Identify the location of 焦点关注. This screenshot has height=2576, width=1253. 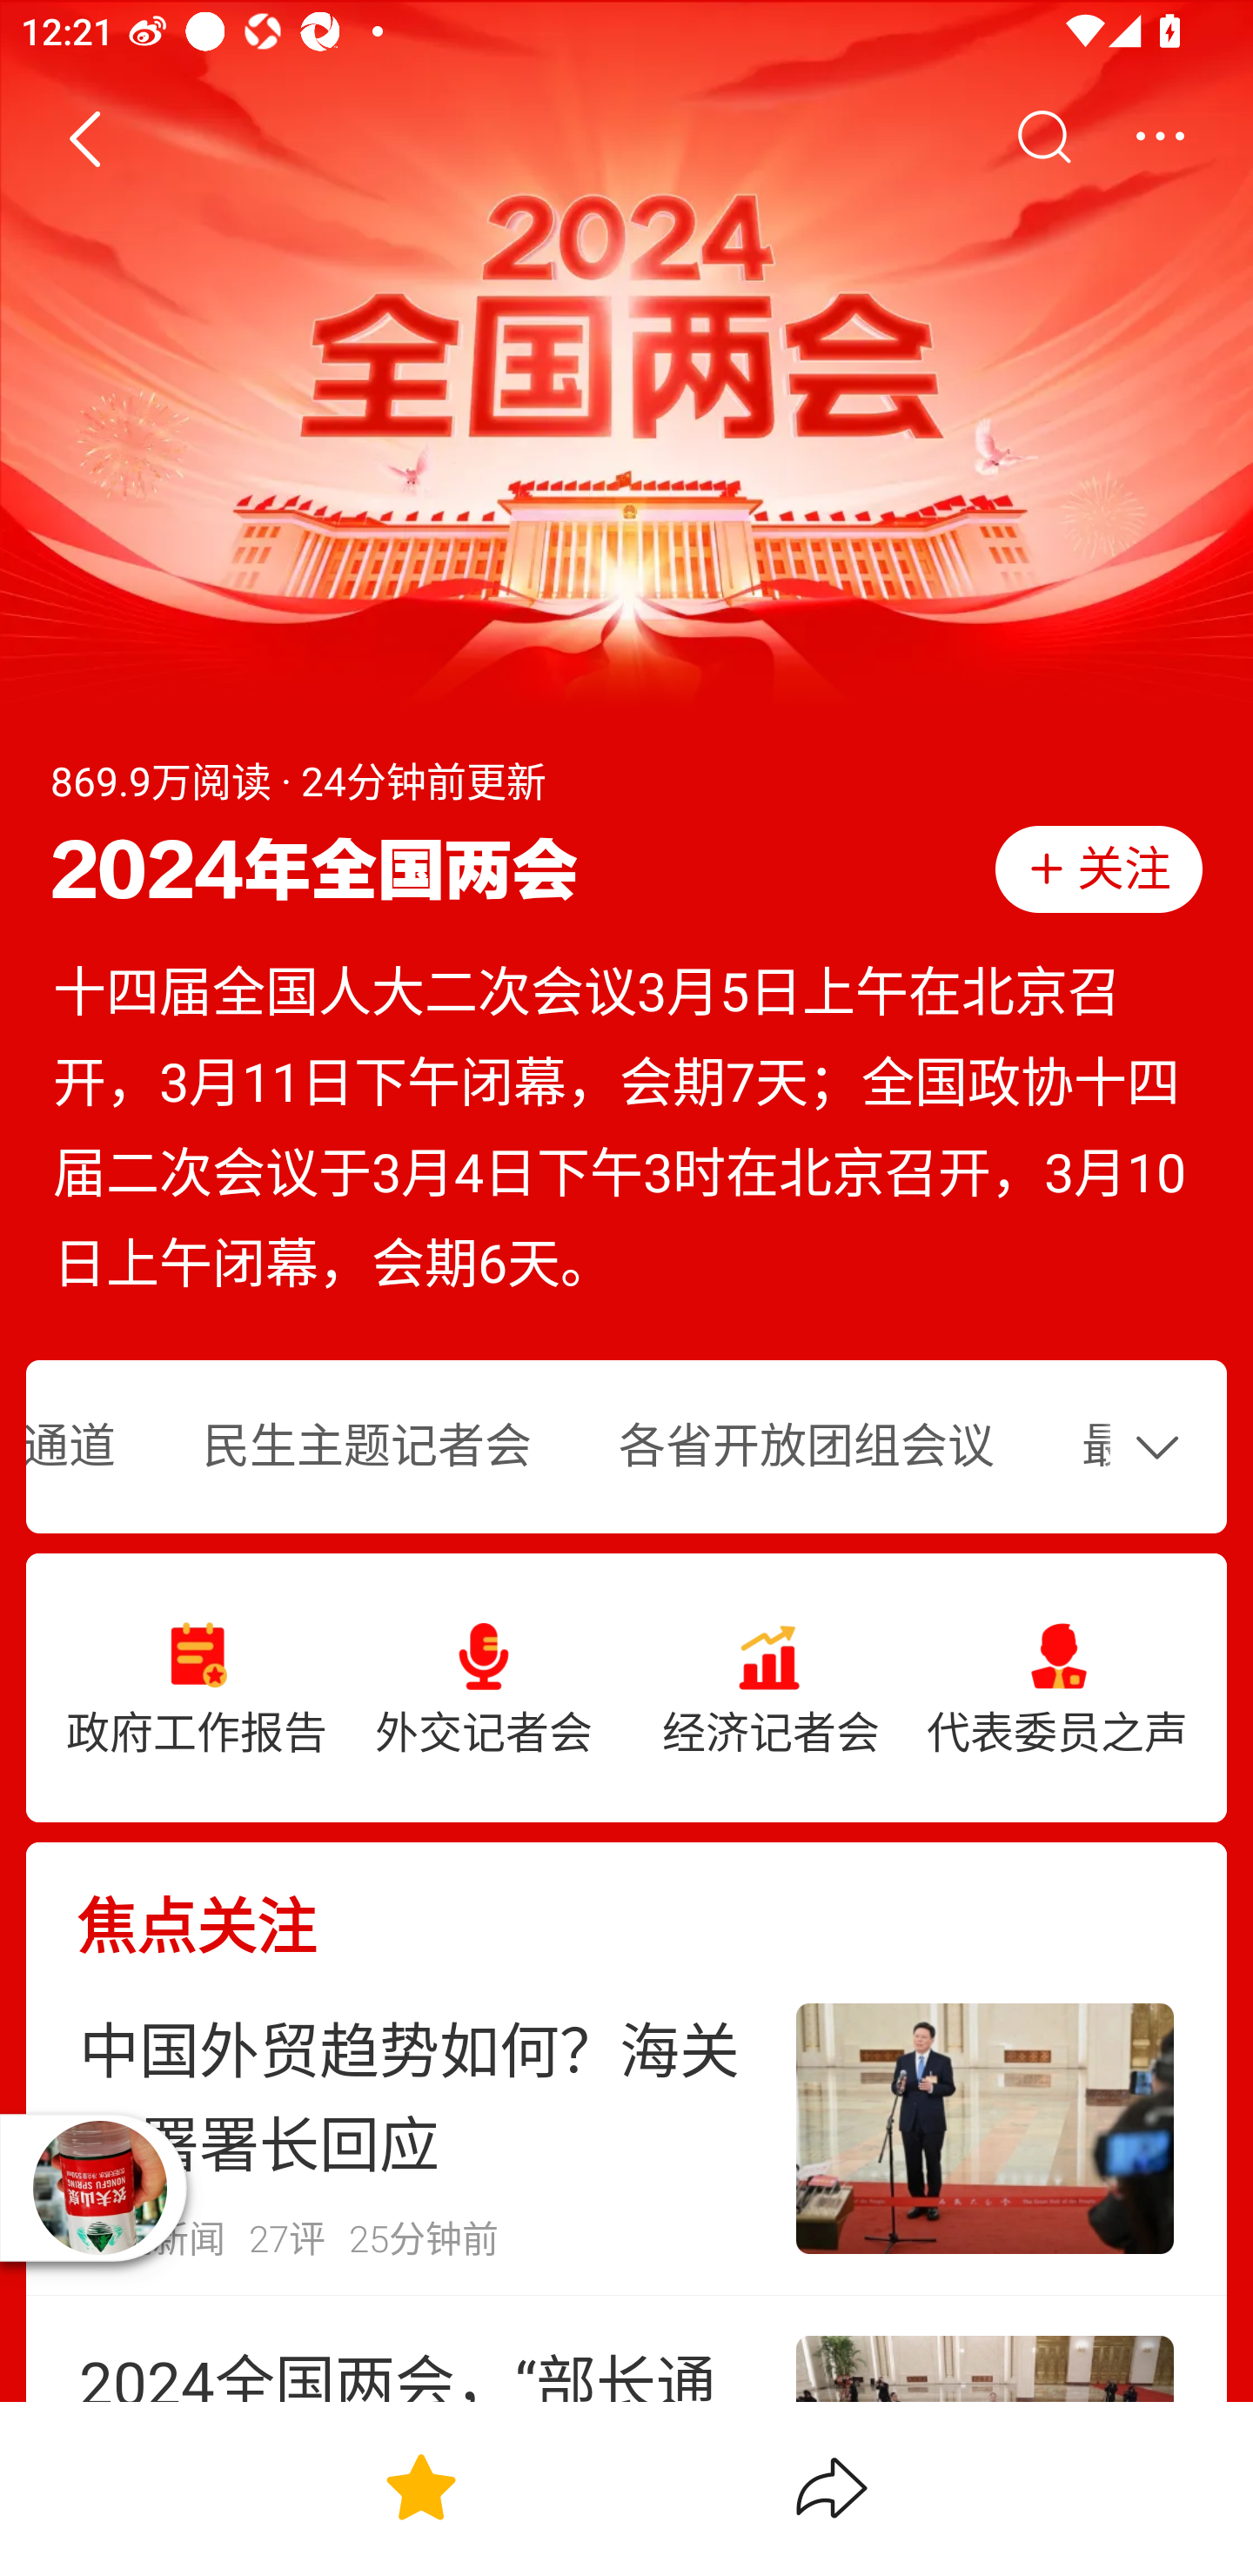
(626, 1902).